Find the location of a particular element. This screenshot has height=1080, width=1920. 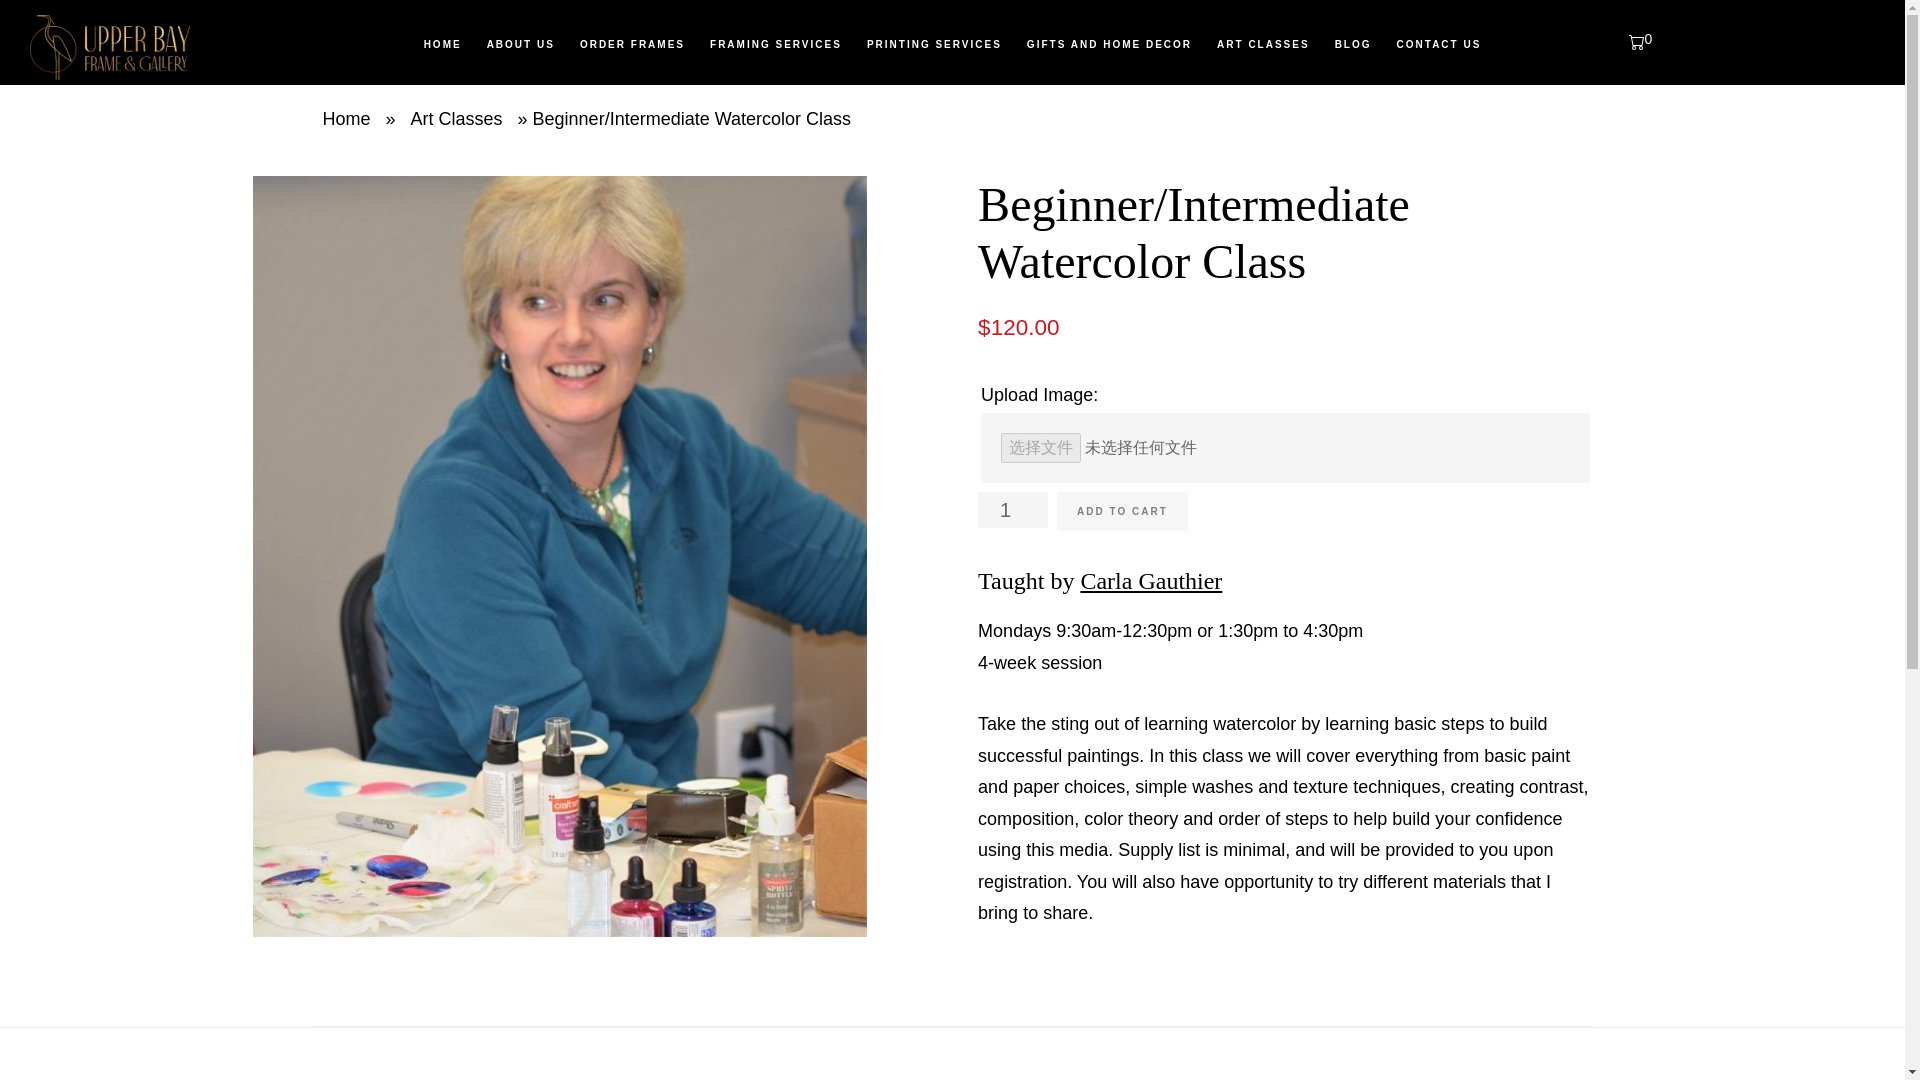

ART CLASSES is located at coordinates (1264, 44).